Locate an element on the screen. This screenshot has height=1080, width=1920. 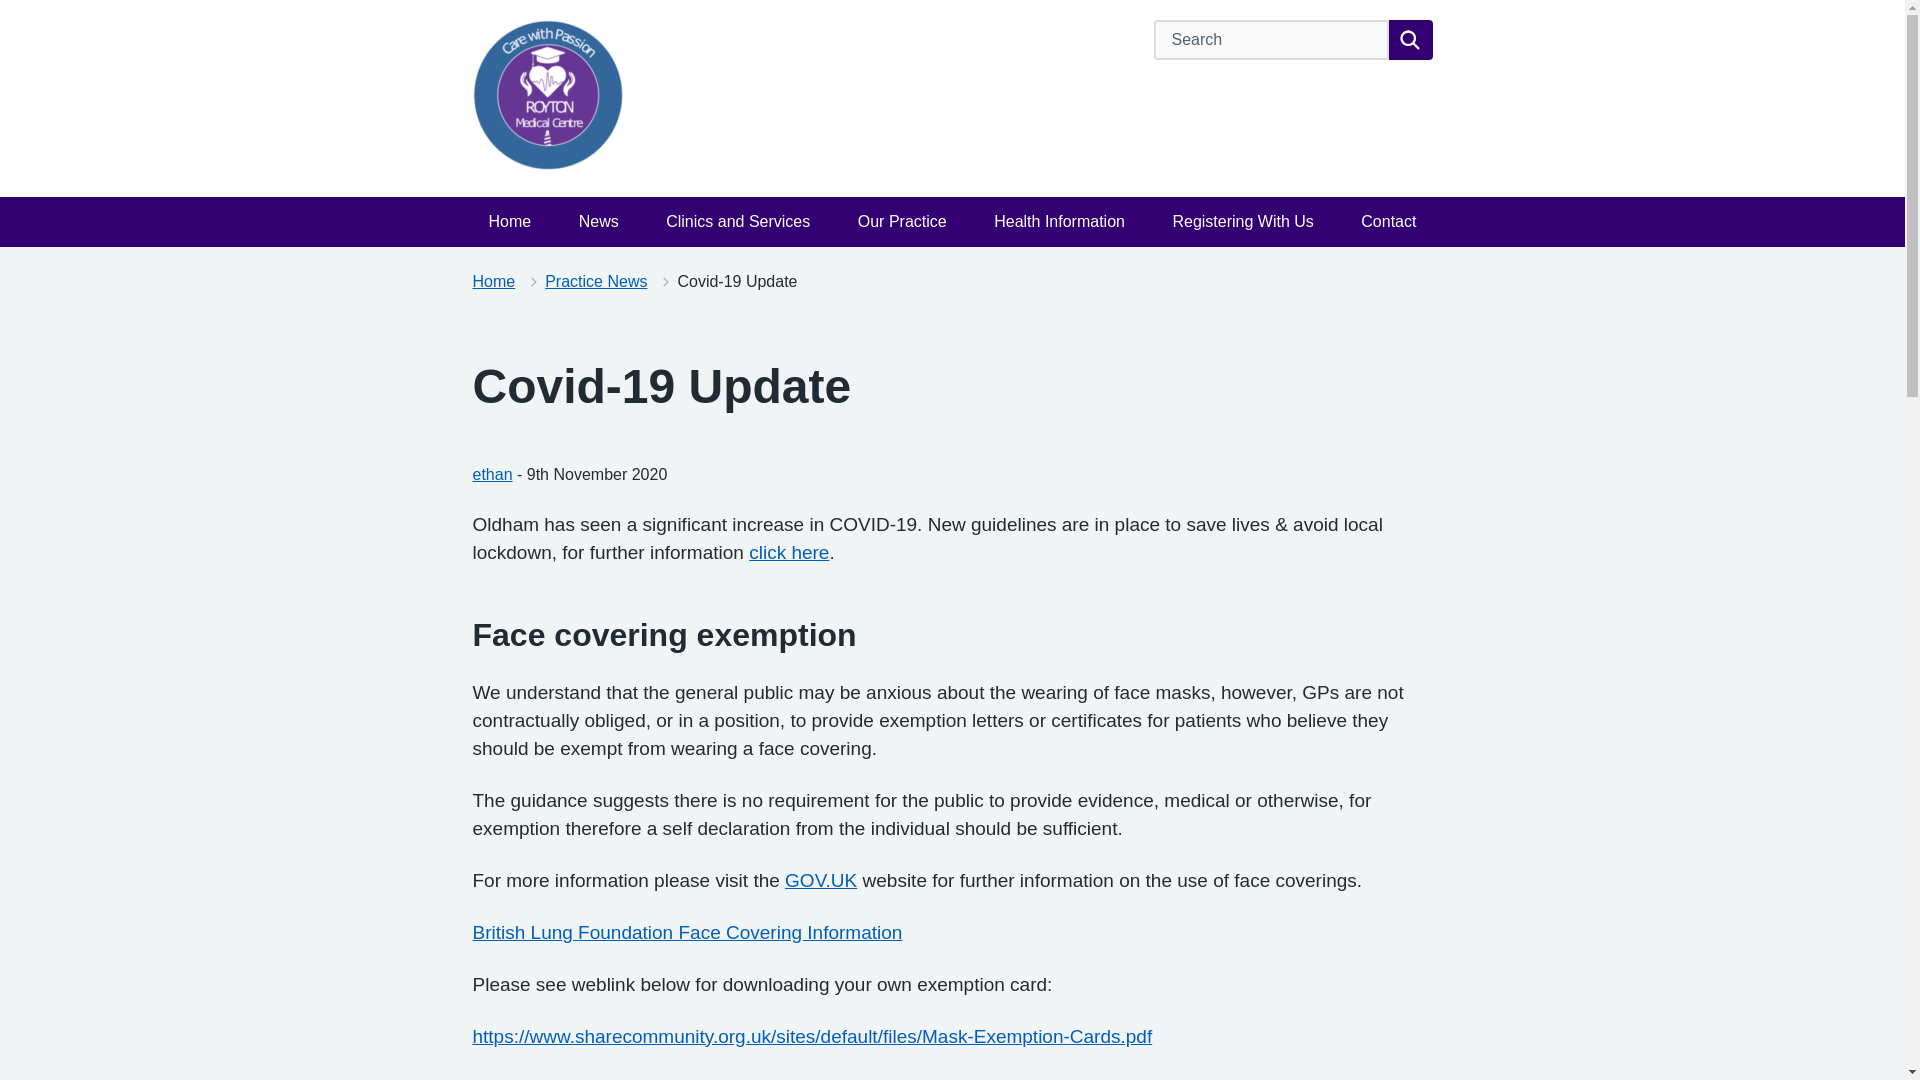
Home is located at coordinates (510, 222).